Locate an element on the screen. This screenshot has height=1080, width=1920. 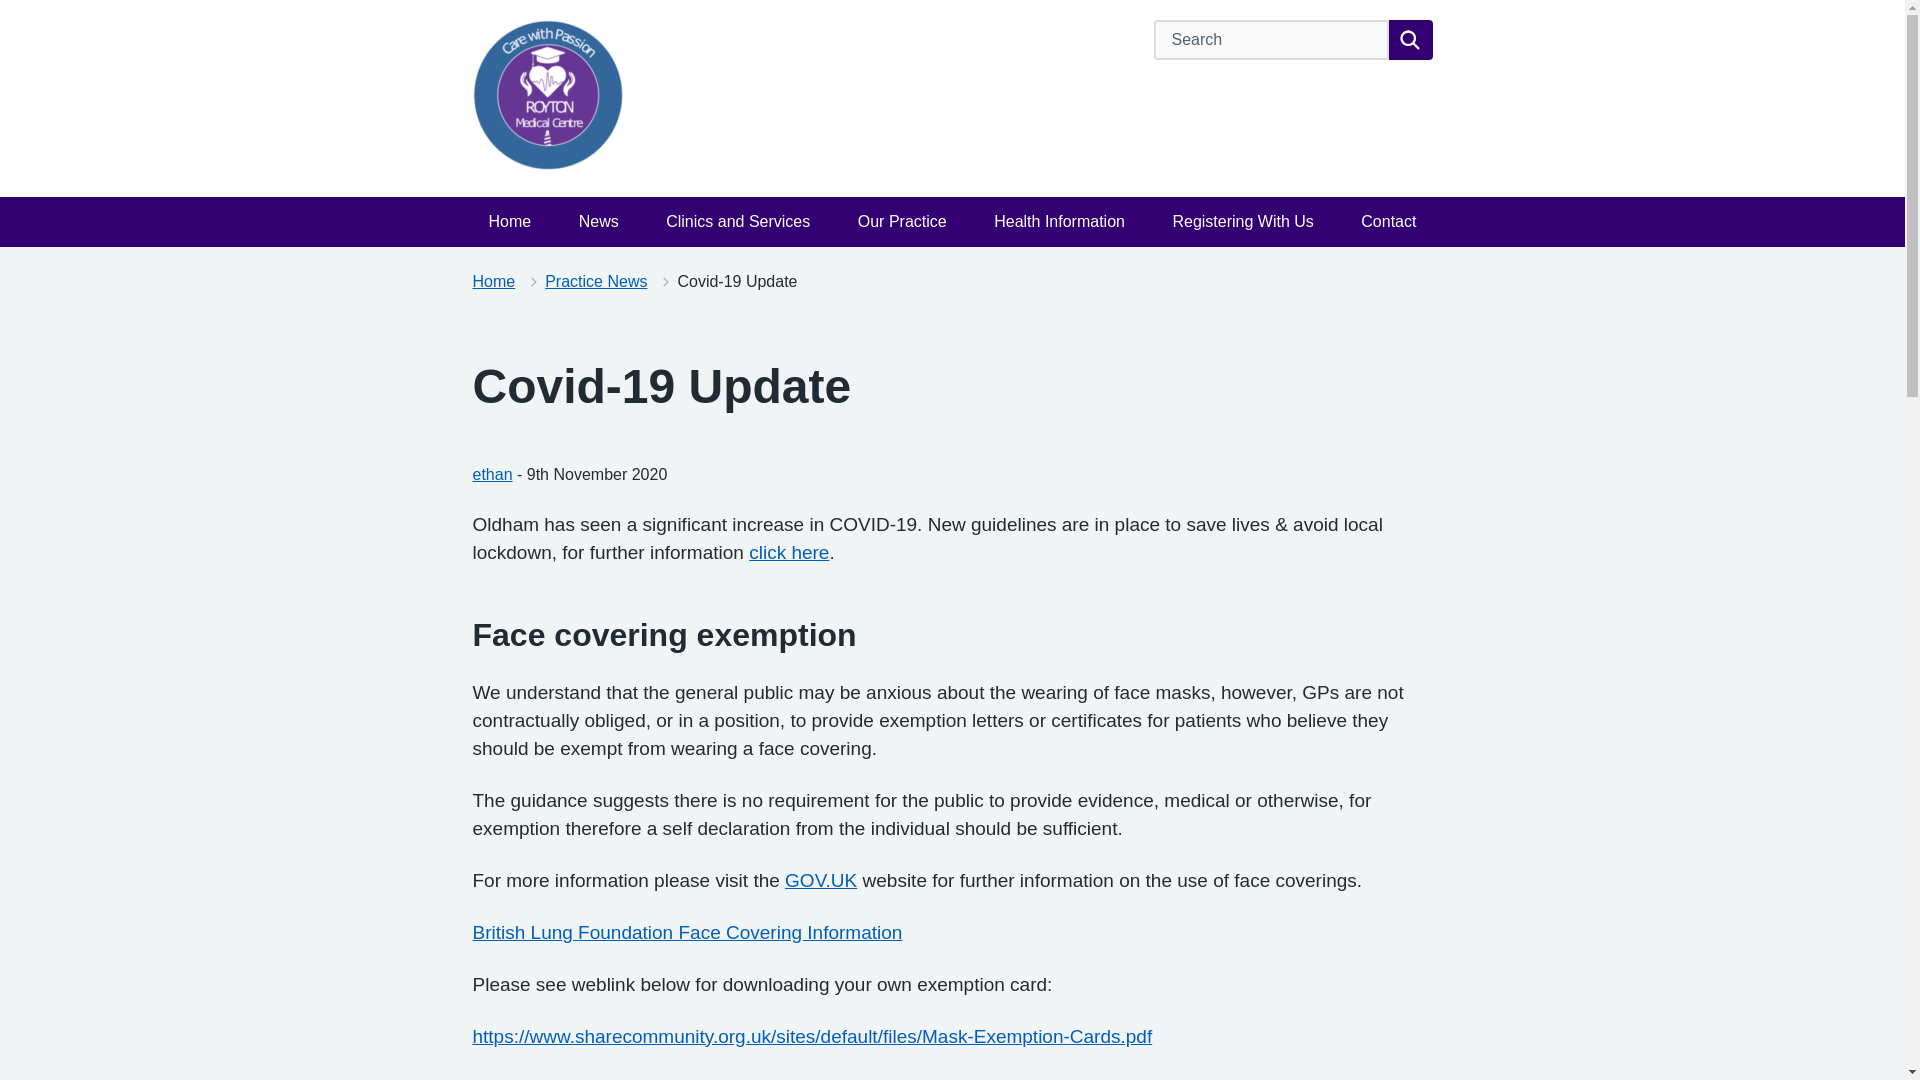
Home is located at coordinates (510, 222).